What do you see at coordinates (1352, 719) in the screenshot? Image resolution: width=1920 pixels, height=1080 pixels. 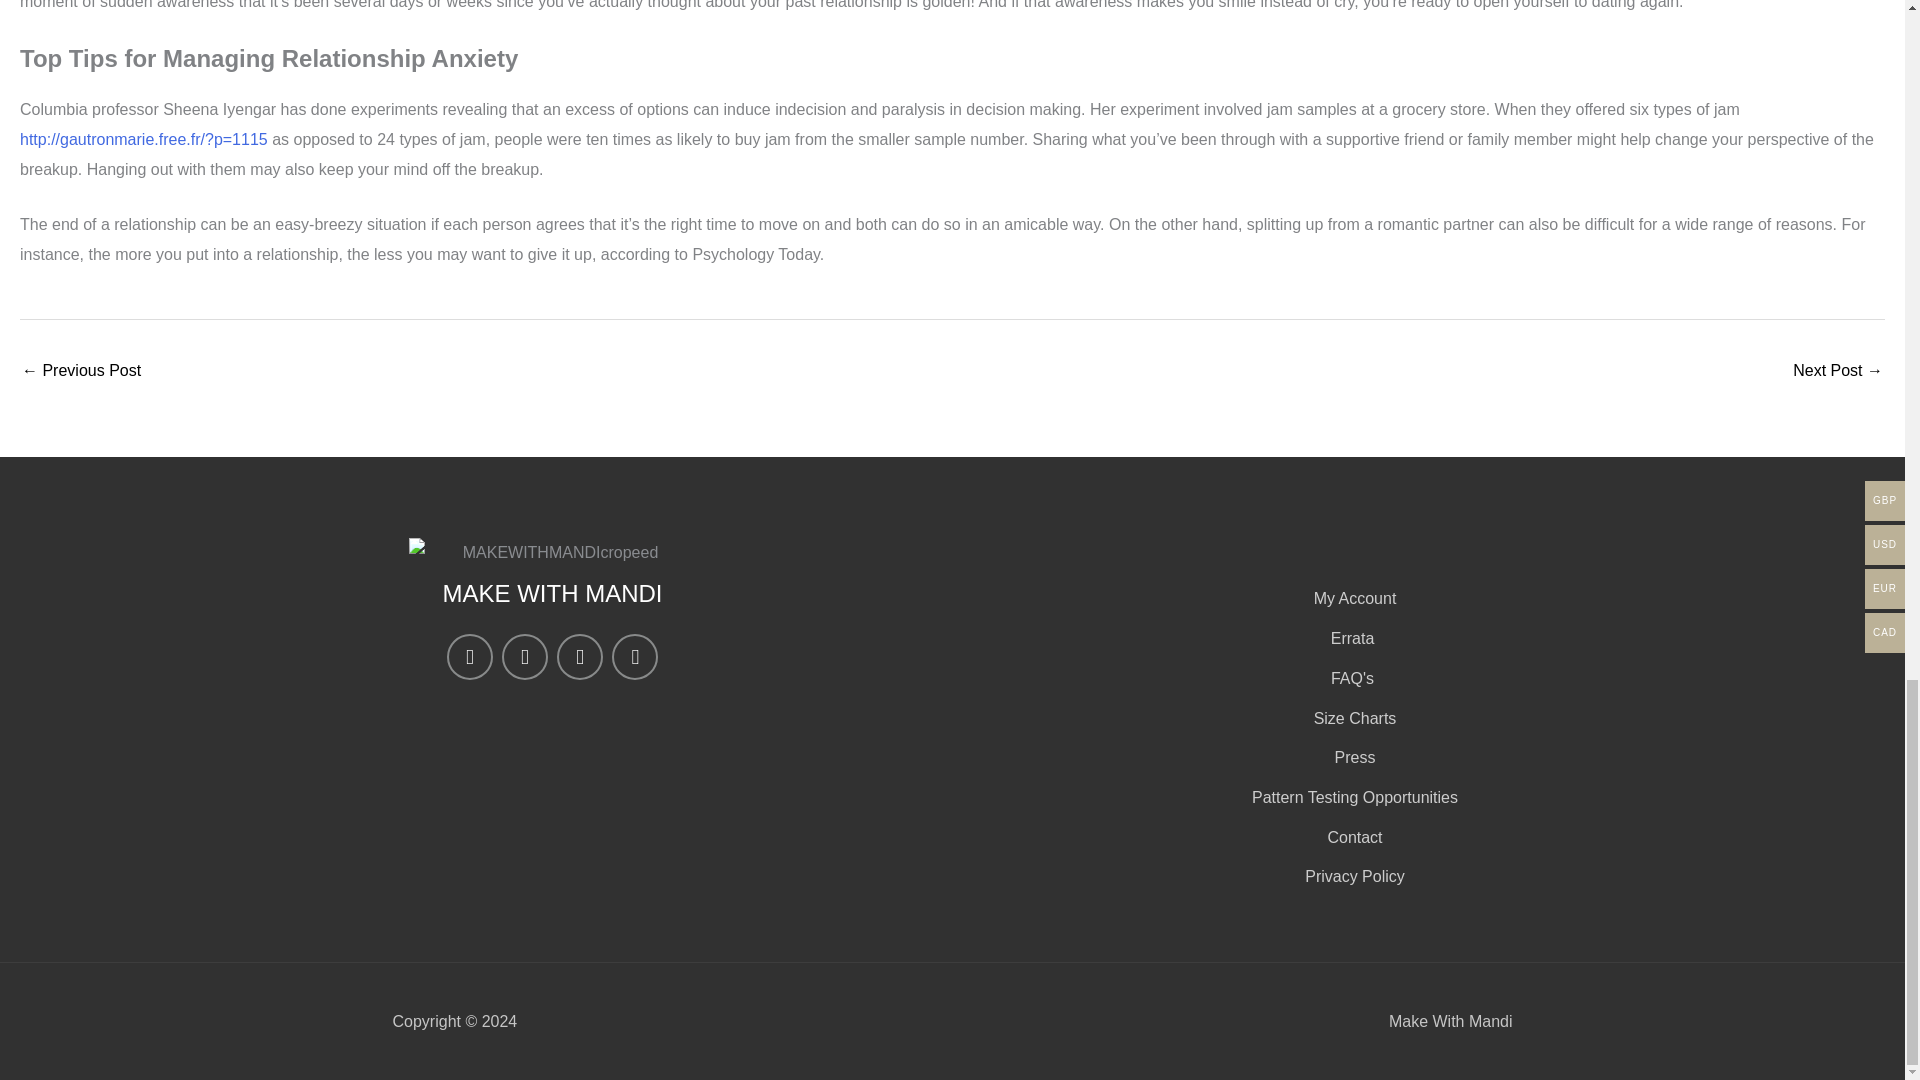 I see `Size Charts` at bounding box center [1352, 719].